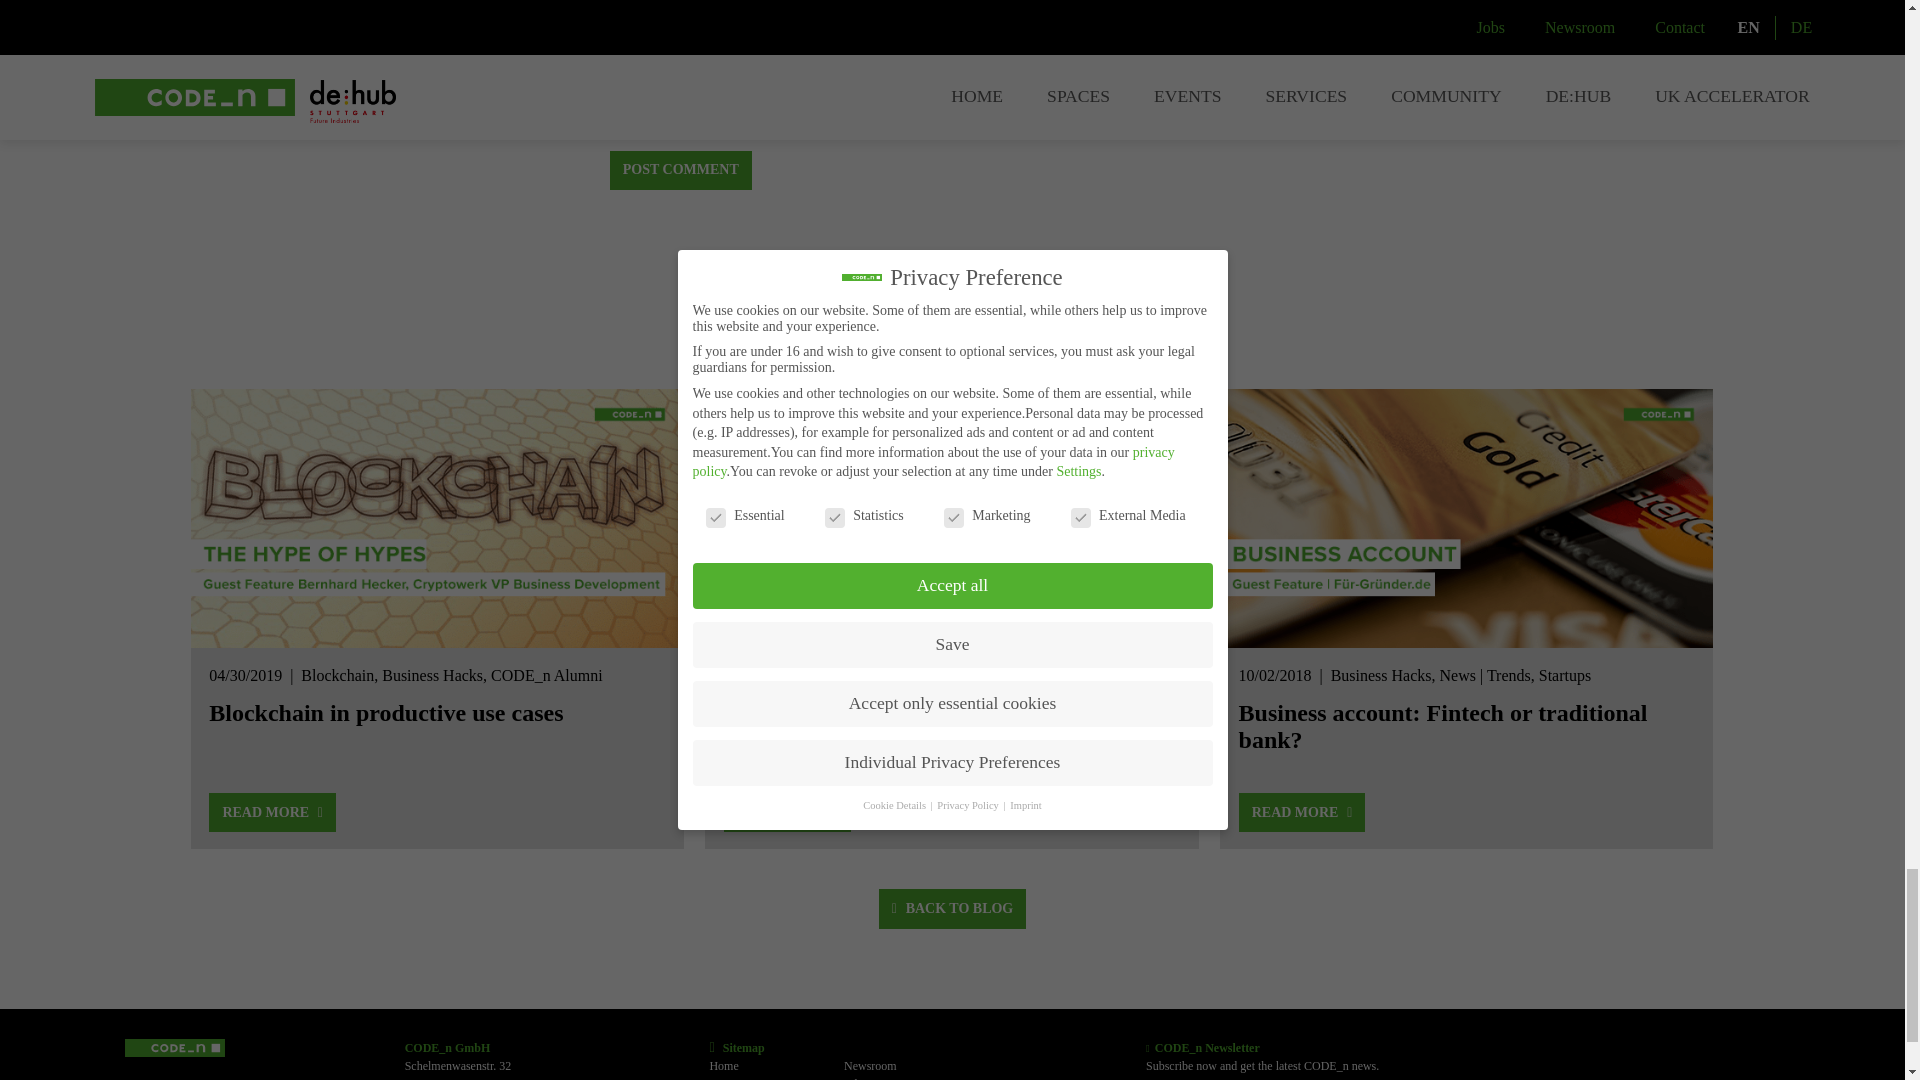 The width and height of the screenshot is (1920, 1080). Describe the element at coordinates (681, 171) in the screenshot. I see `Post Comment` at that location.